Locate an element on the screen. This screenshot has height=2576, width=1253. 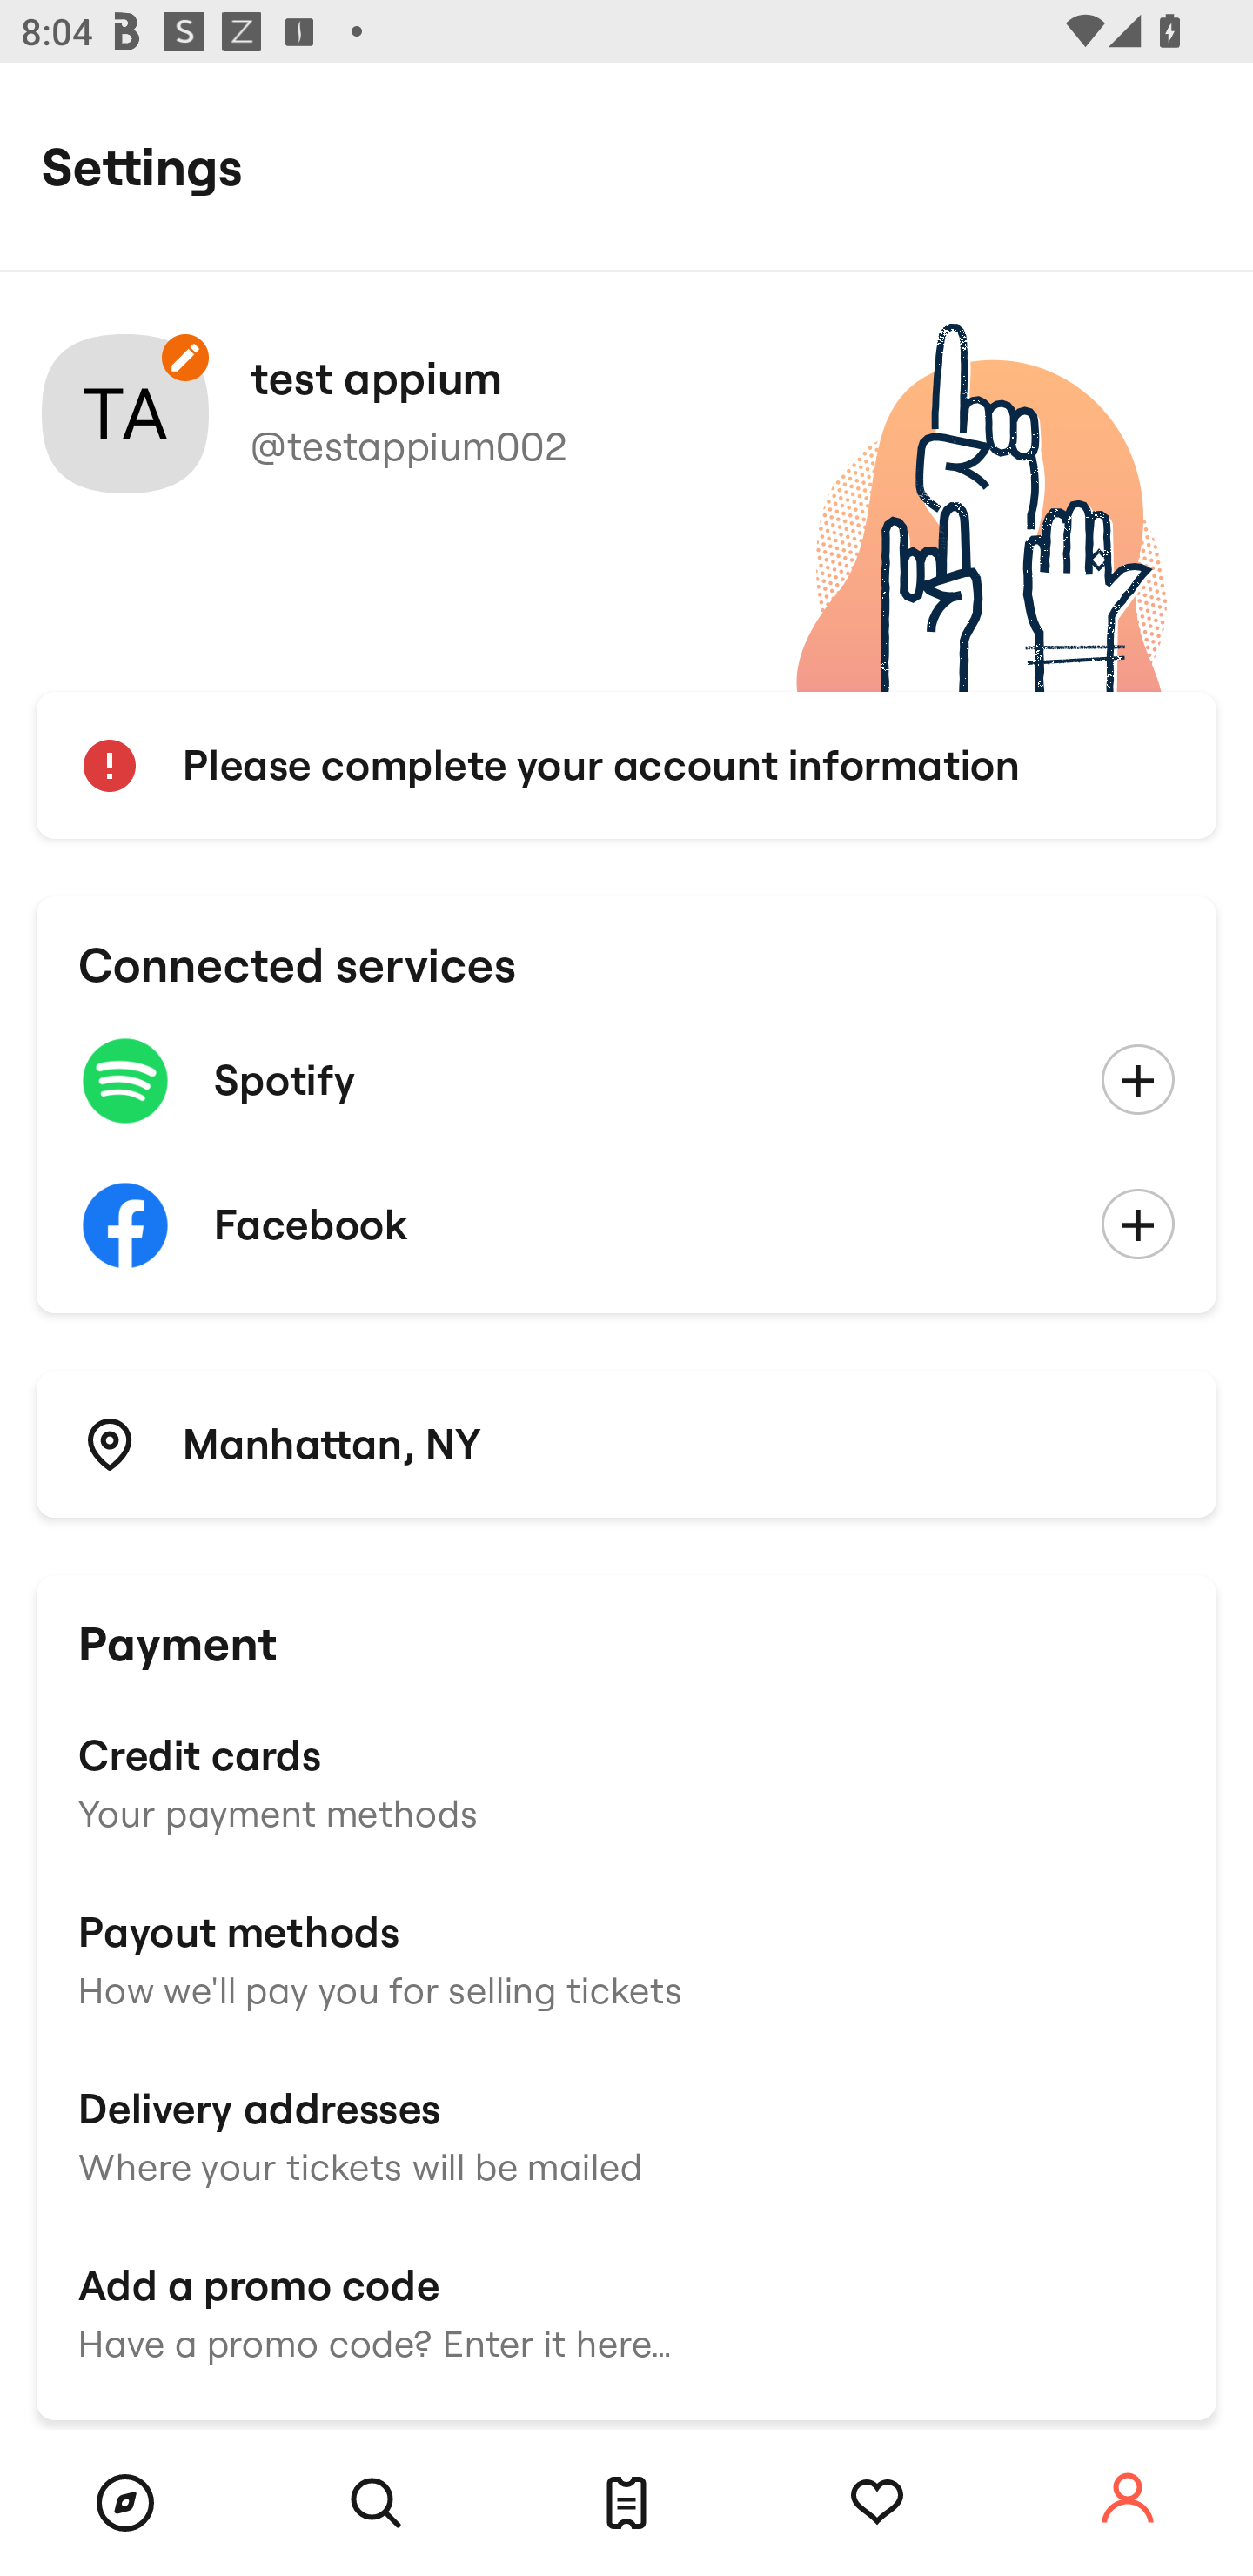
Browse is located at coordinates (125, 2503).